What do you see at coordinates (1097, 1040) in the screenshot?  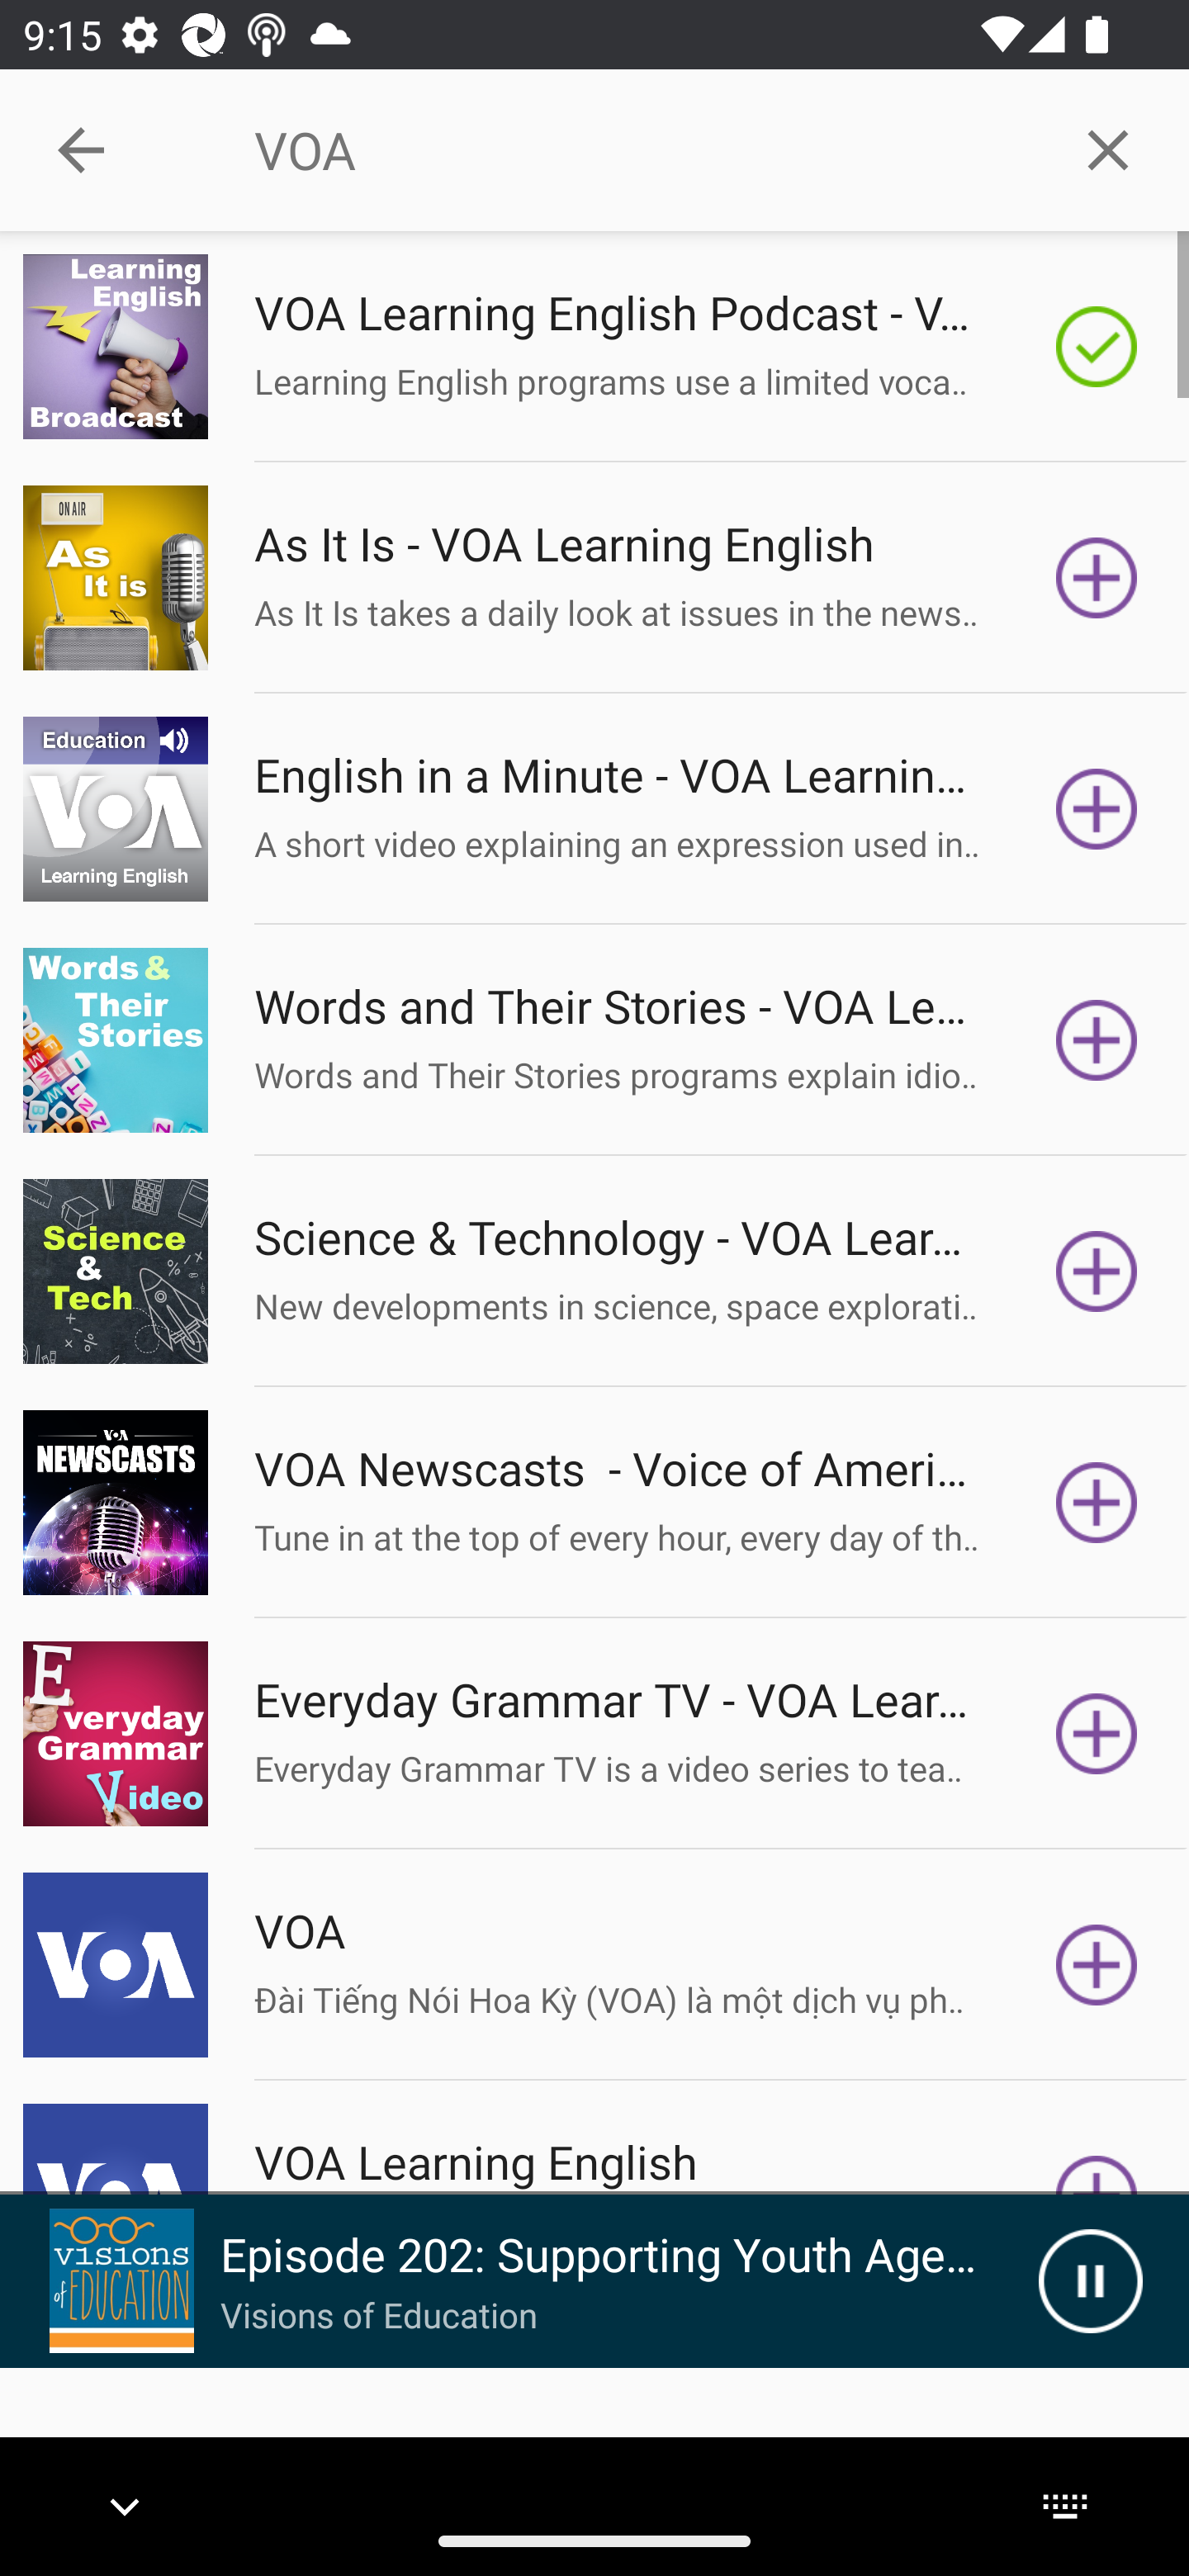 I see `Subscribe` at bounding box center [1097, 1040].